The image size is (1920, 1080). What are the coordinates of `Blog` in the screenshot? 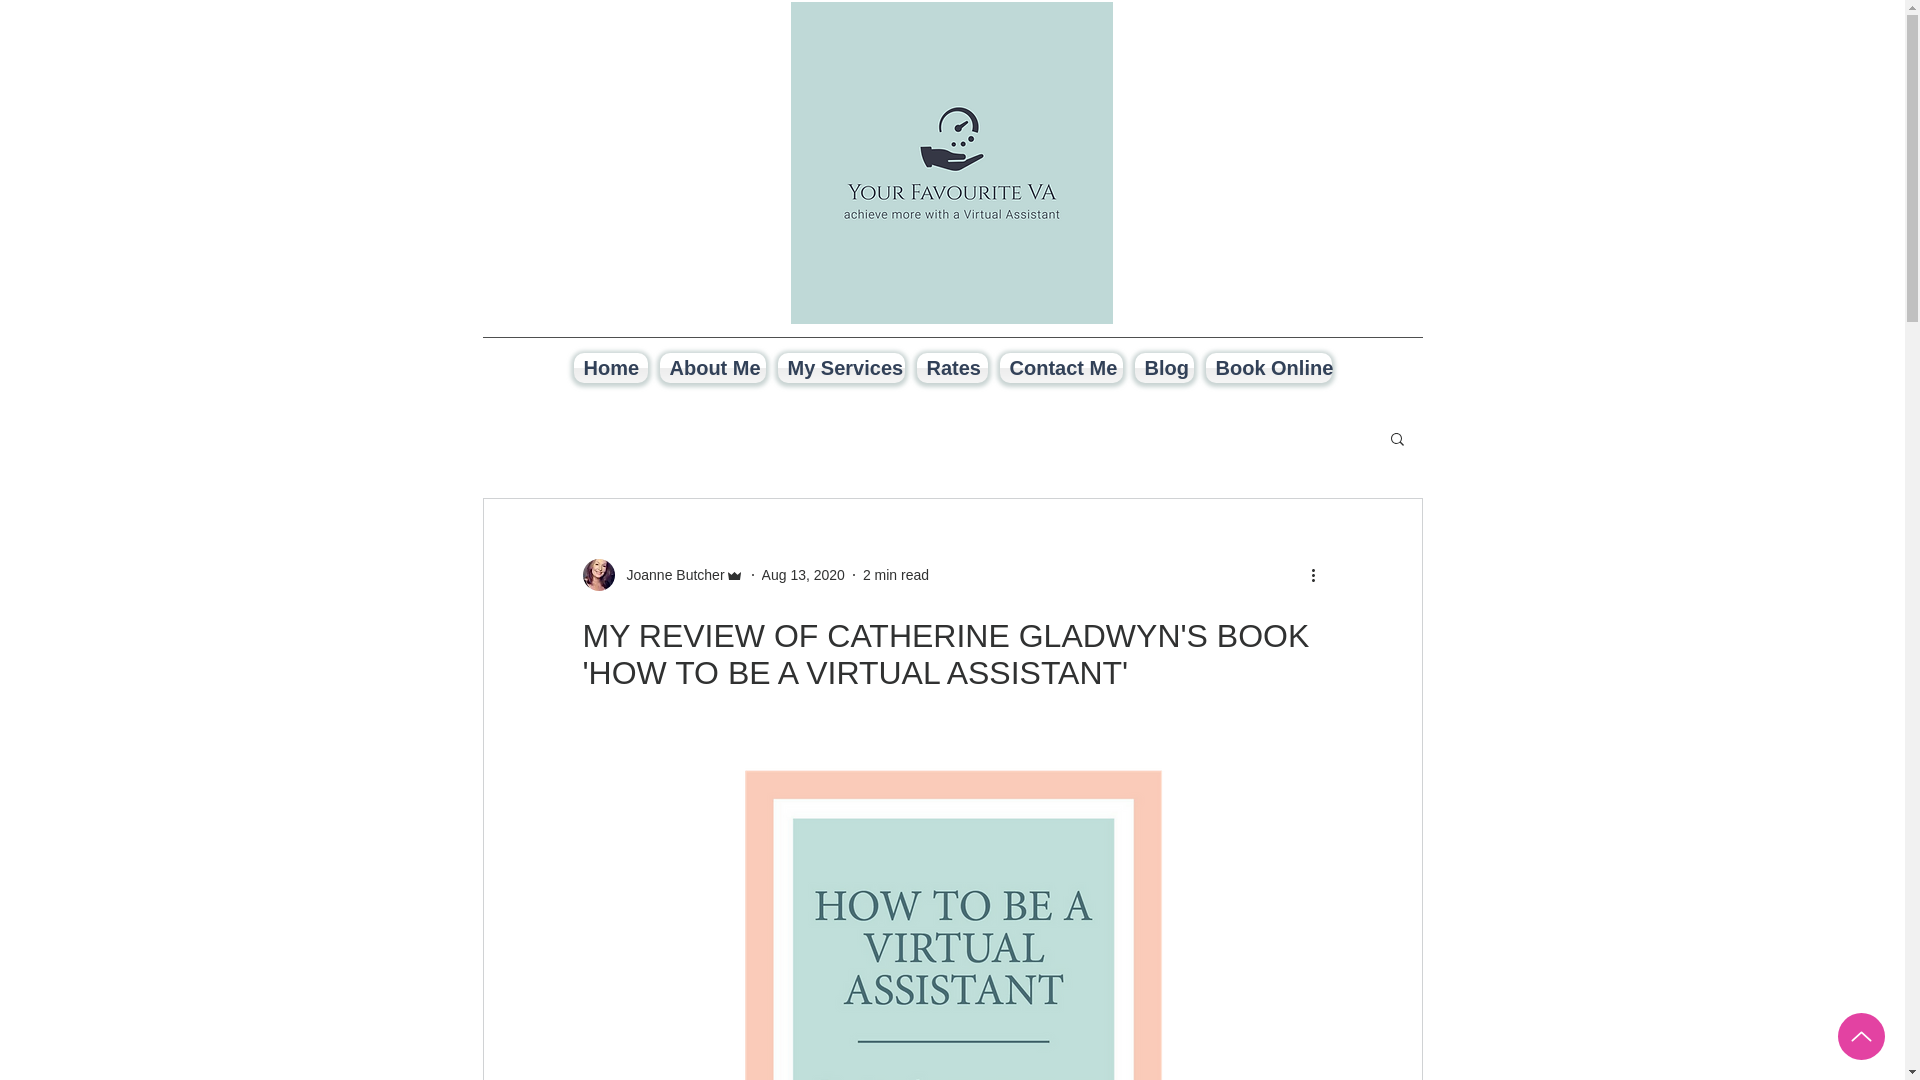 It's located at (1163, 368).